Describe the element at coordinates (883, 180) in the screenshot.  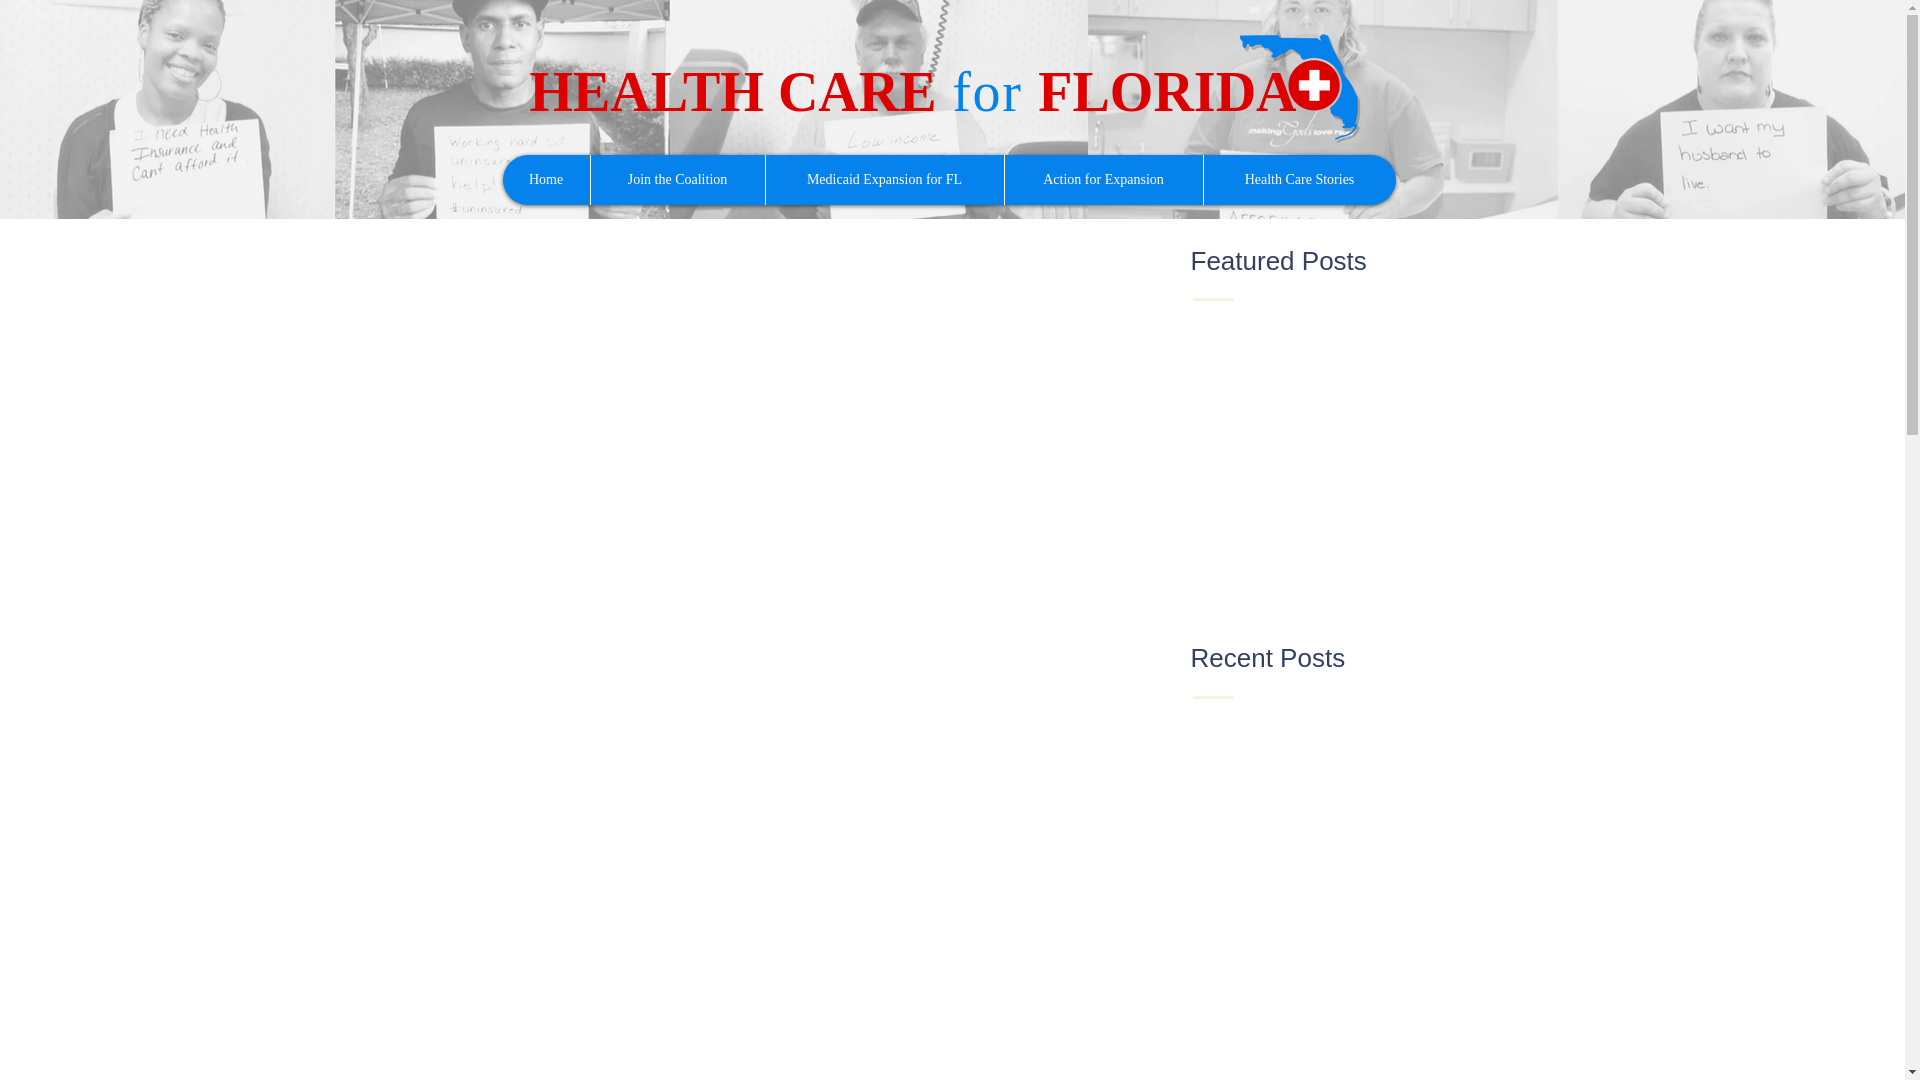
I see `Medicaid Expansion for FL` at that location.